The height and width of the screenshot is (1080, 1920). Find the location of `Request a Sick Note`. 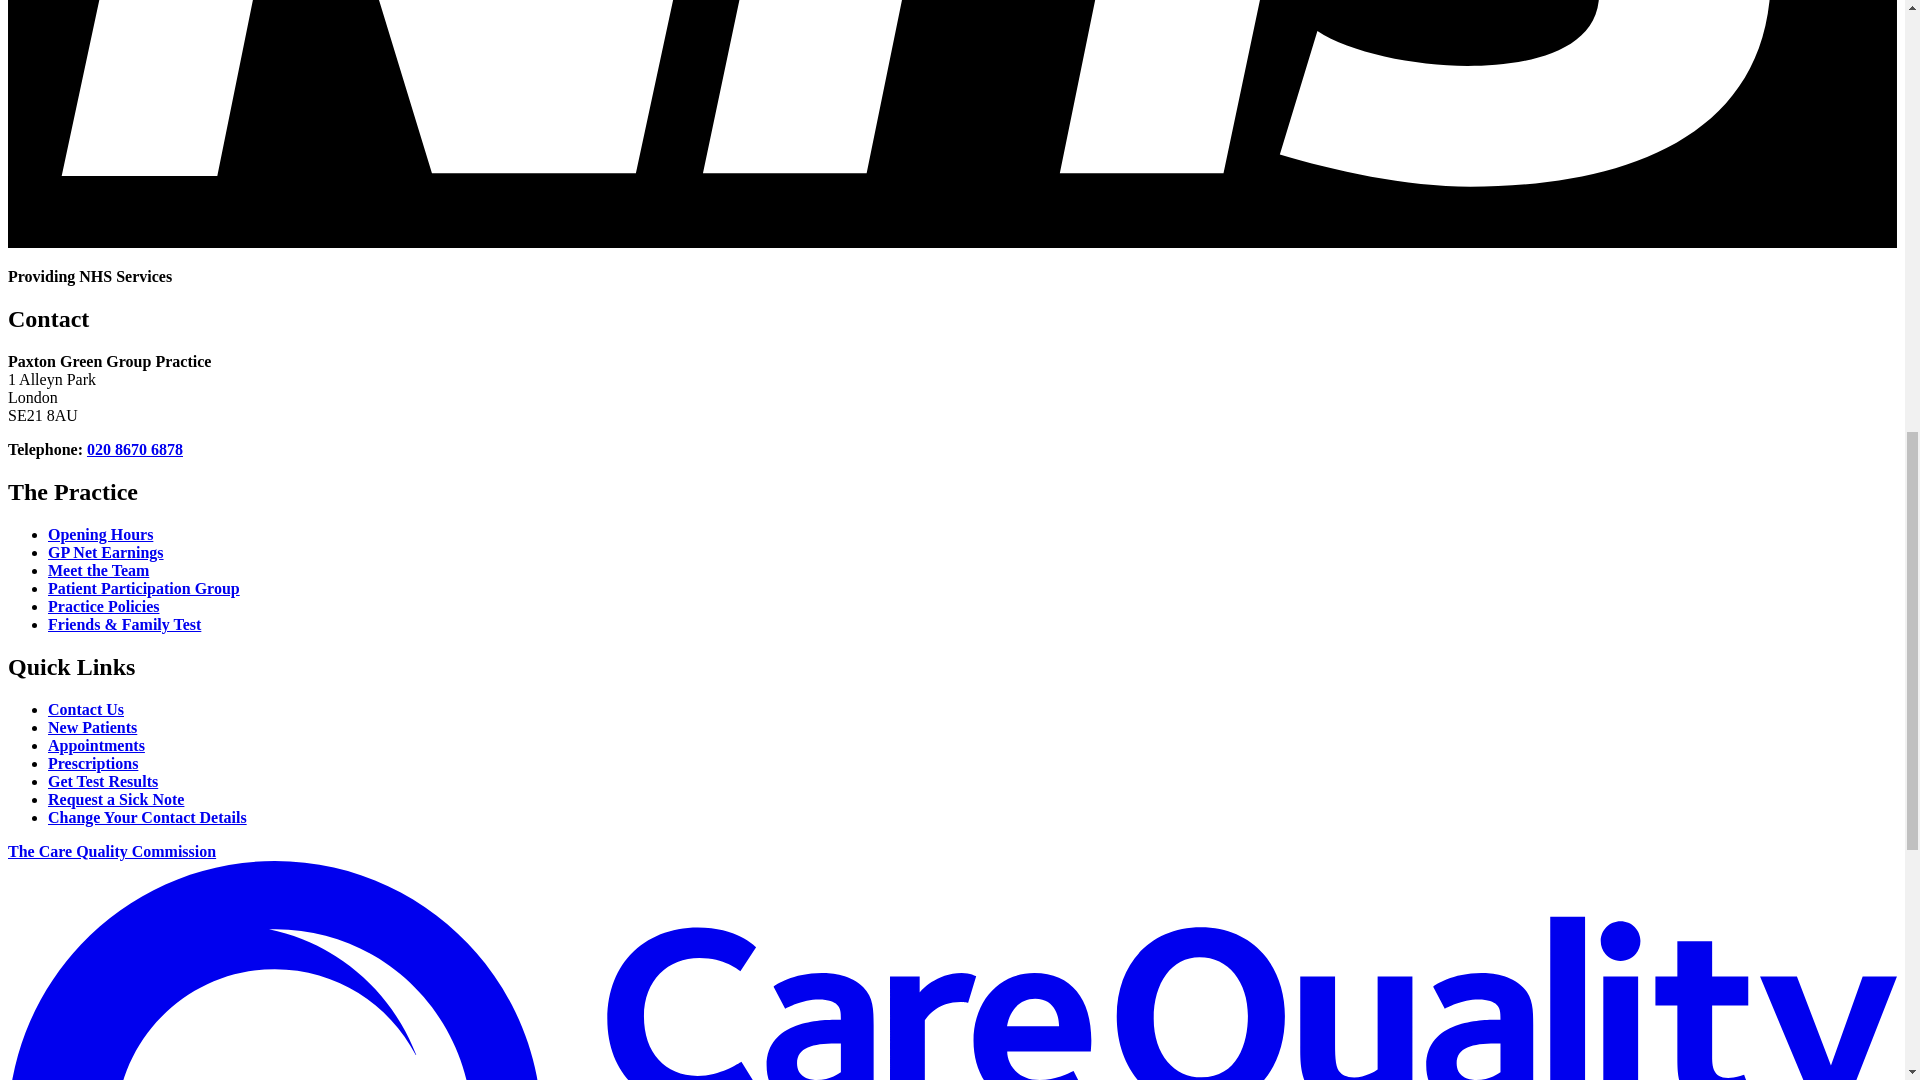

Request a Sick Note is located at coordinates (116, 798).